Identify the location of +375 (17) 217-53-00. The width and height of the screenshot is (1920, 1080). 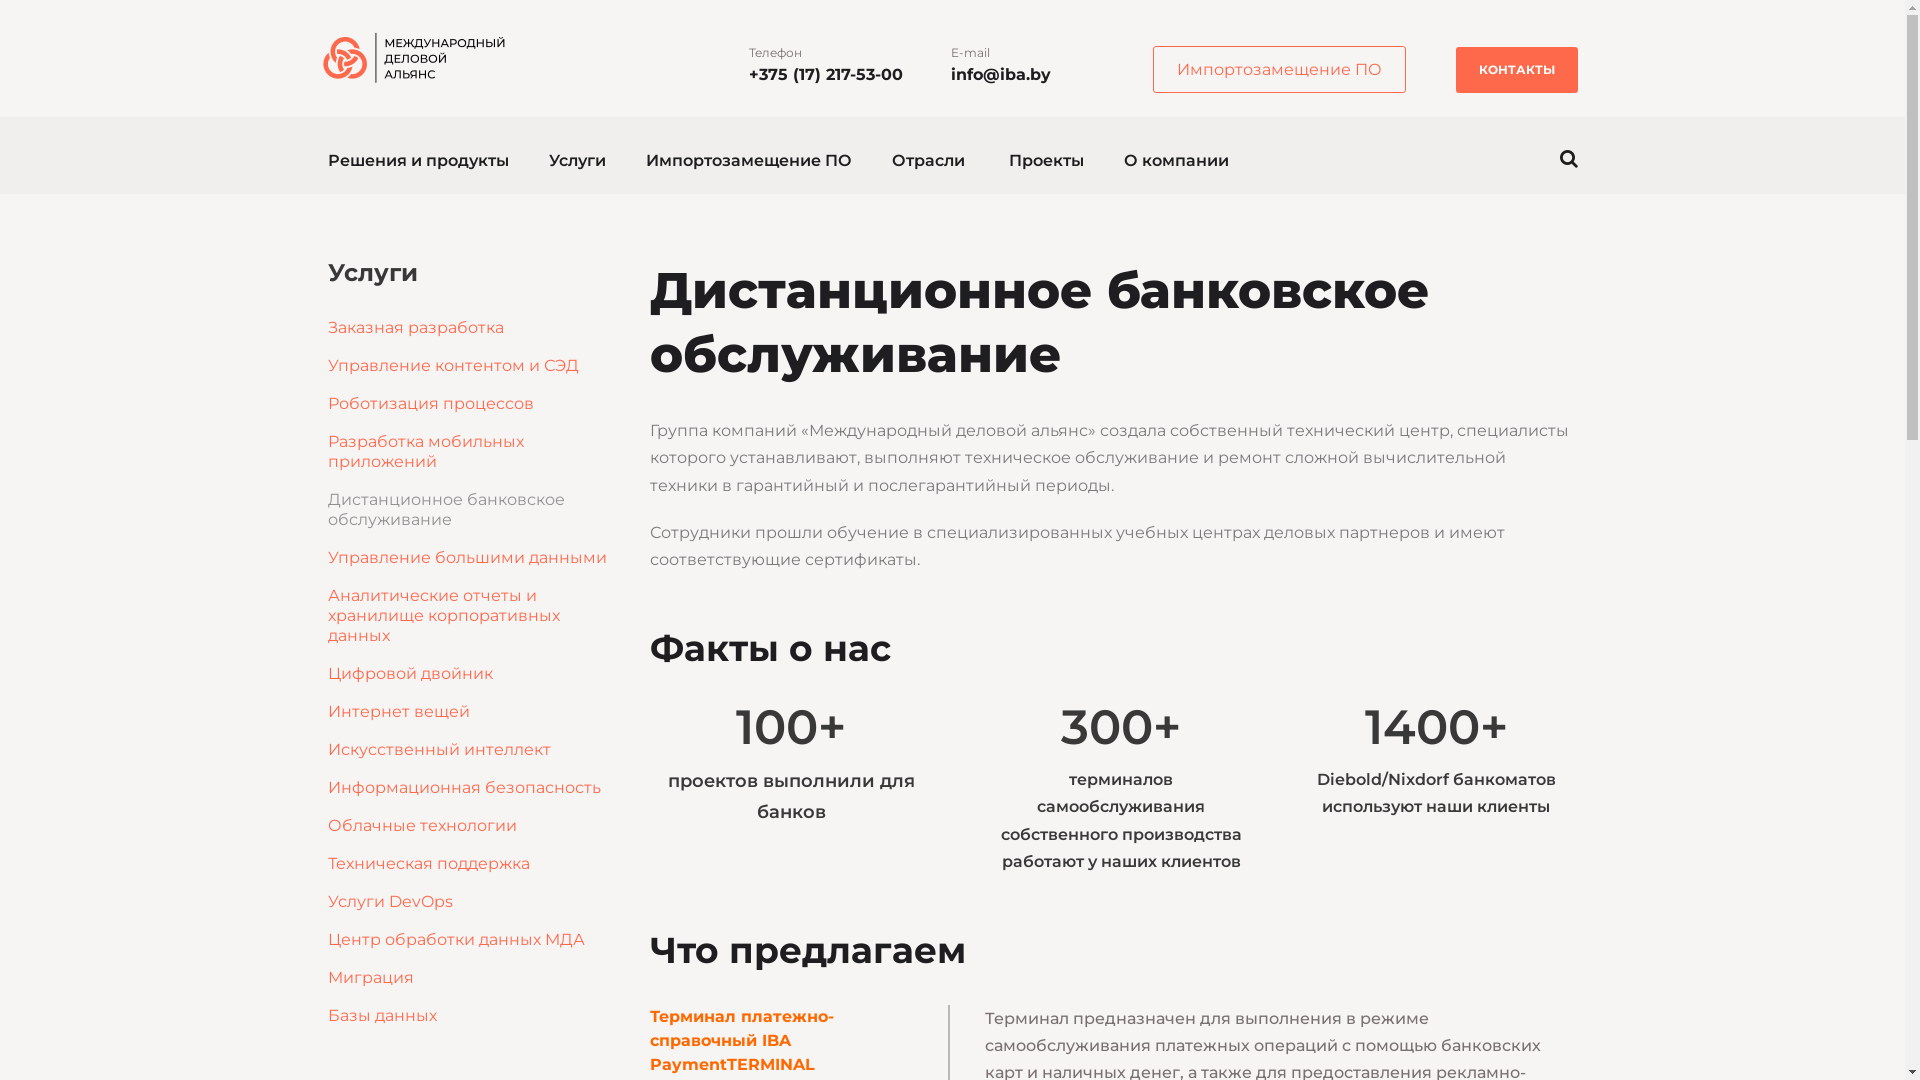
(825, 74).